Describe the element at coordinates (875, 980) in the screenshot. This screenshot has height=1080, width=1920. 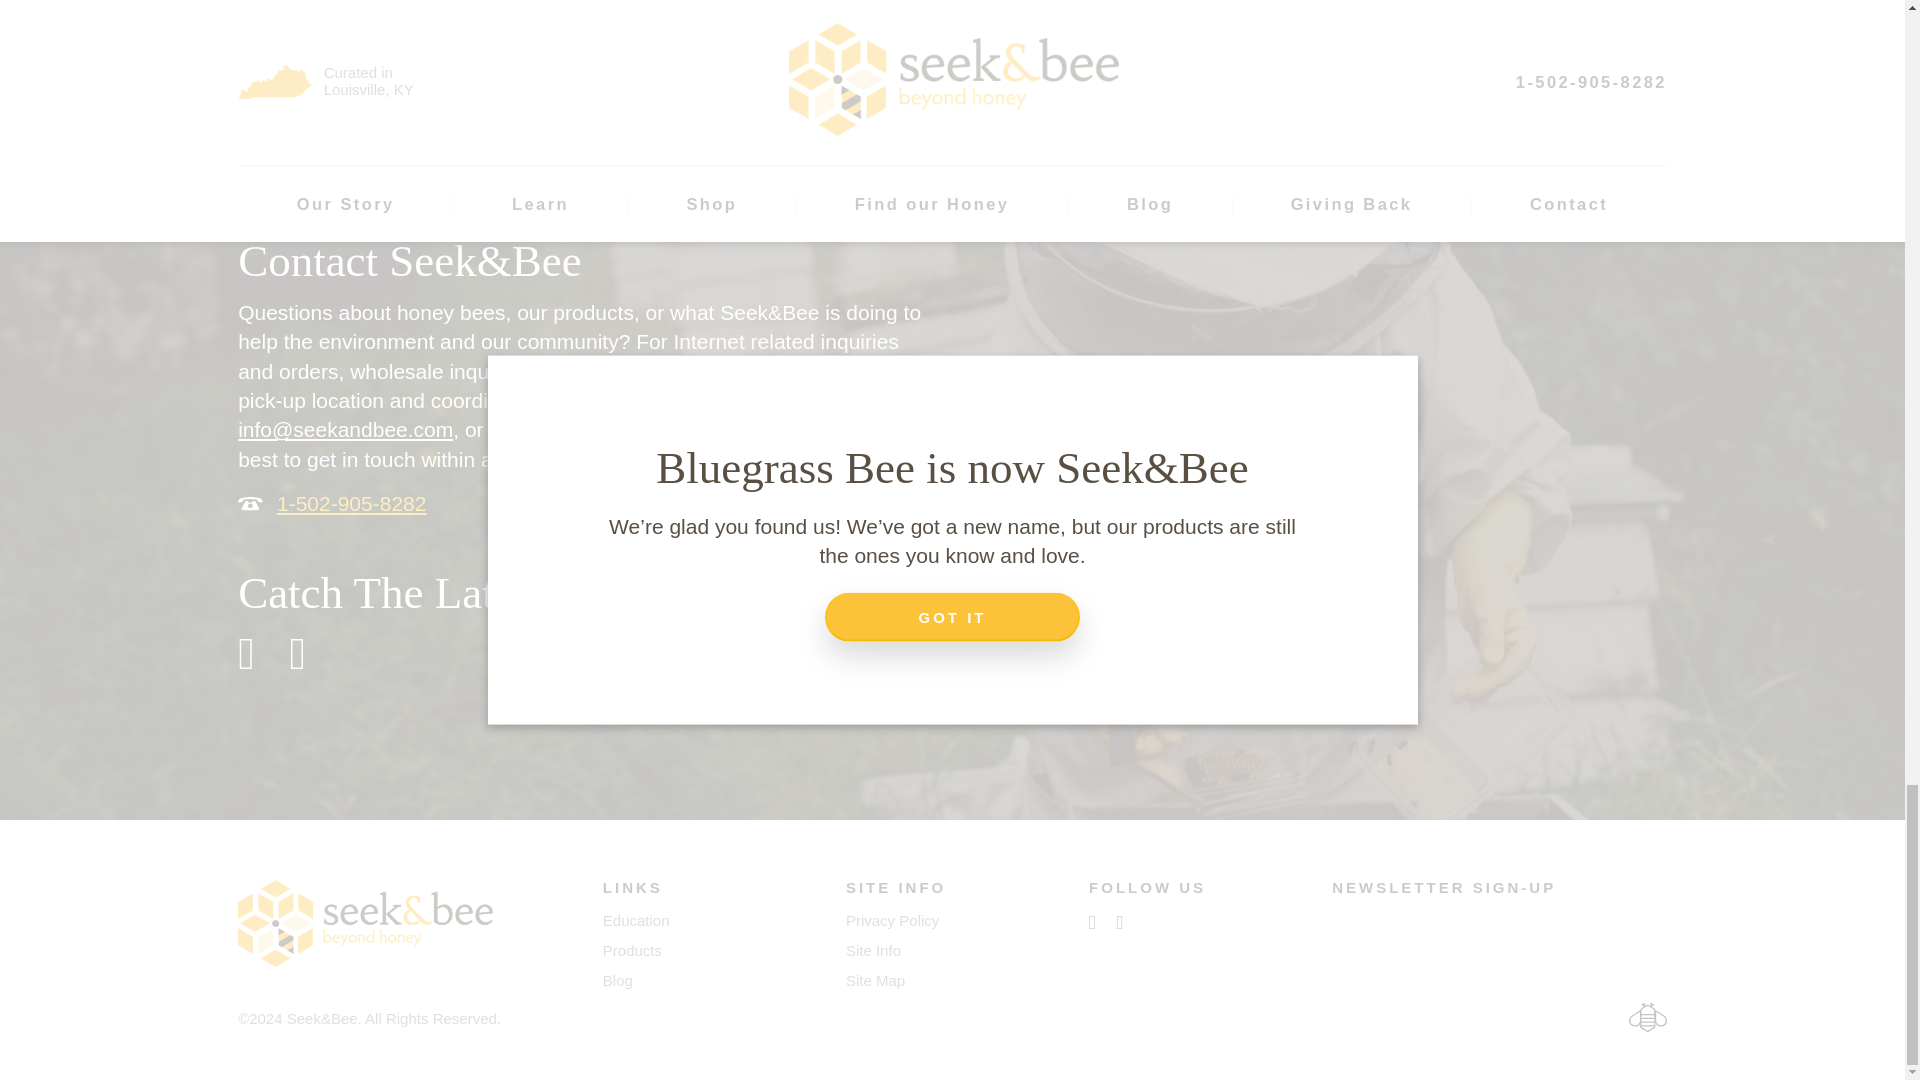
I see `Site Map` at that location.